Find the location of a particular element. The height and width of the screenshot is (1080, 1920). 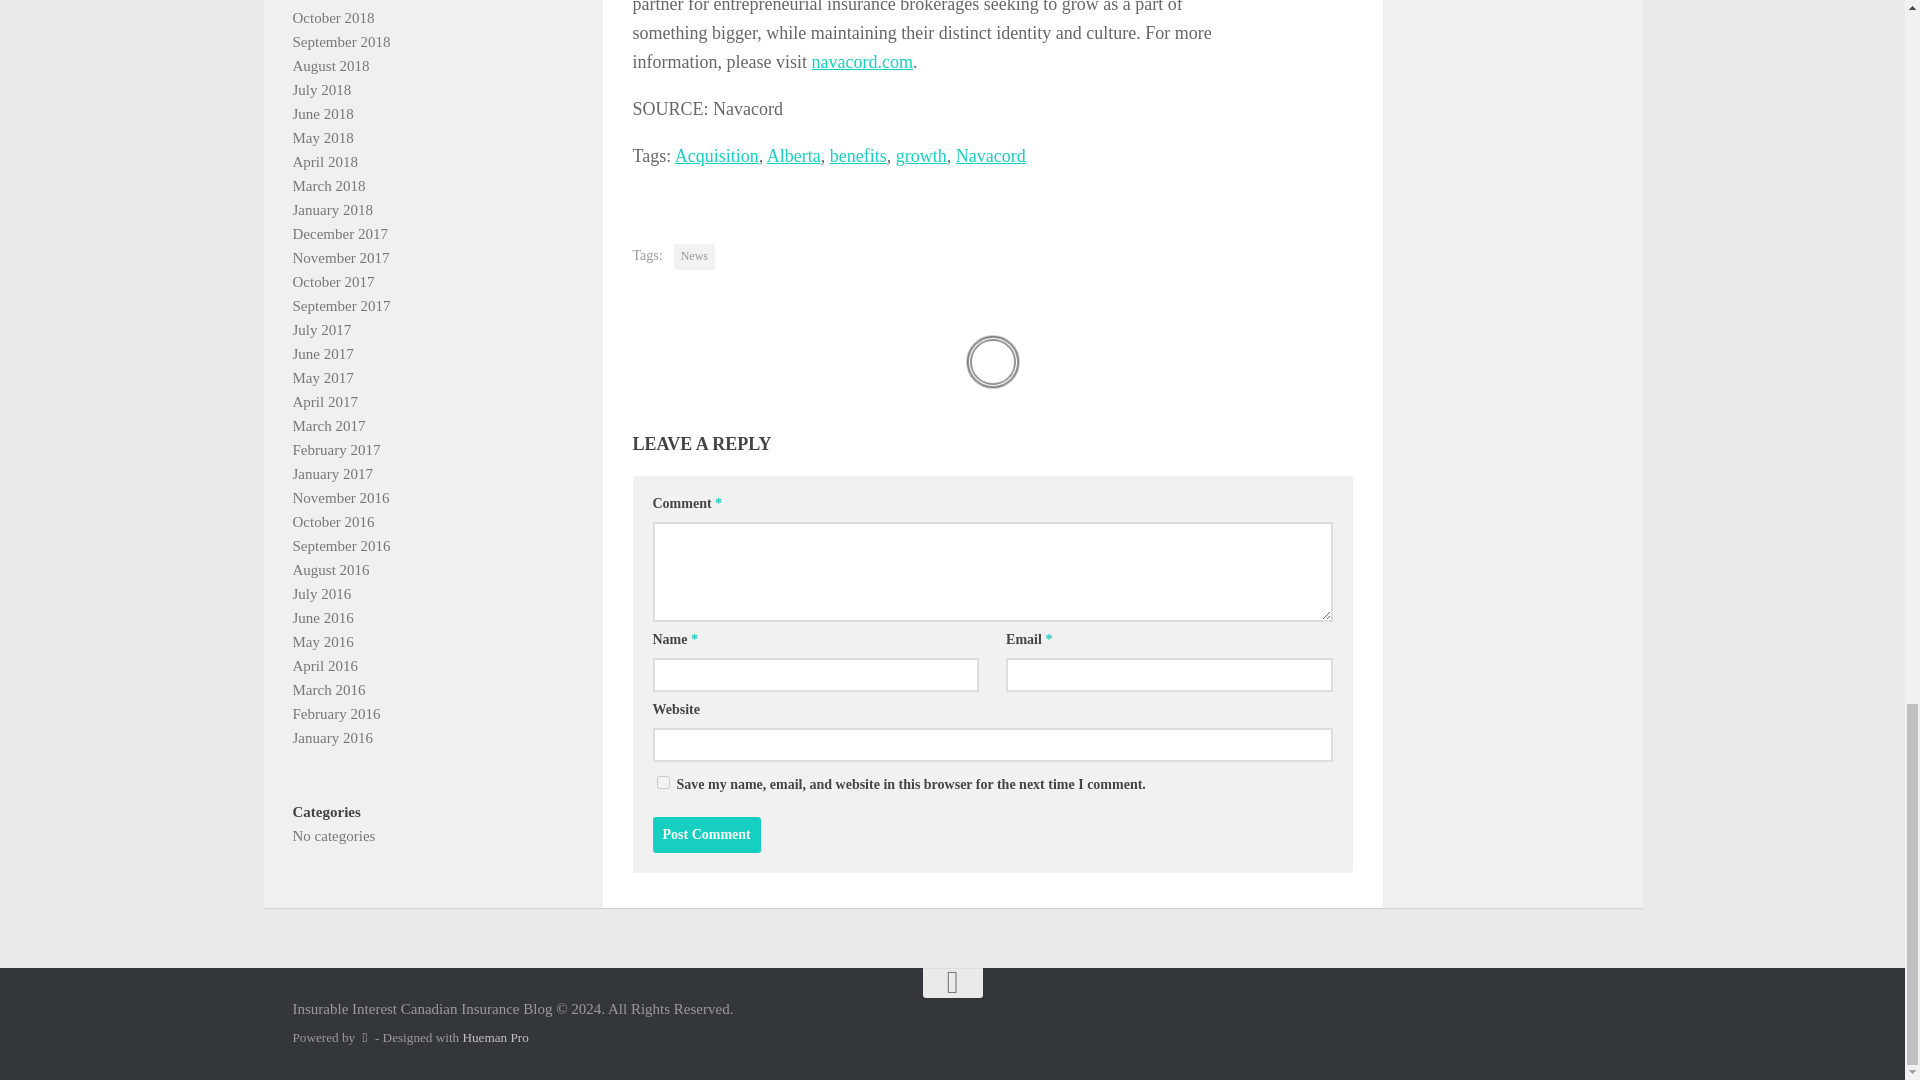

Powered by WordPress is located at coordinates (364, 1038).